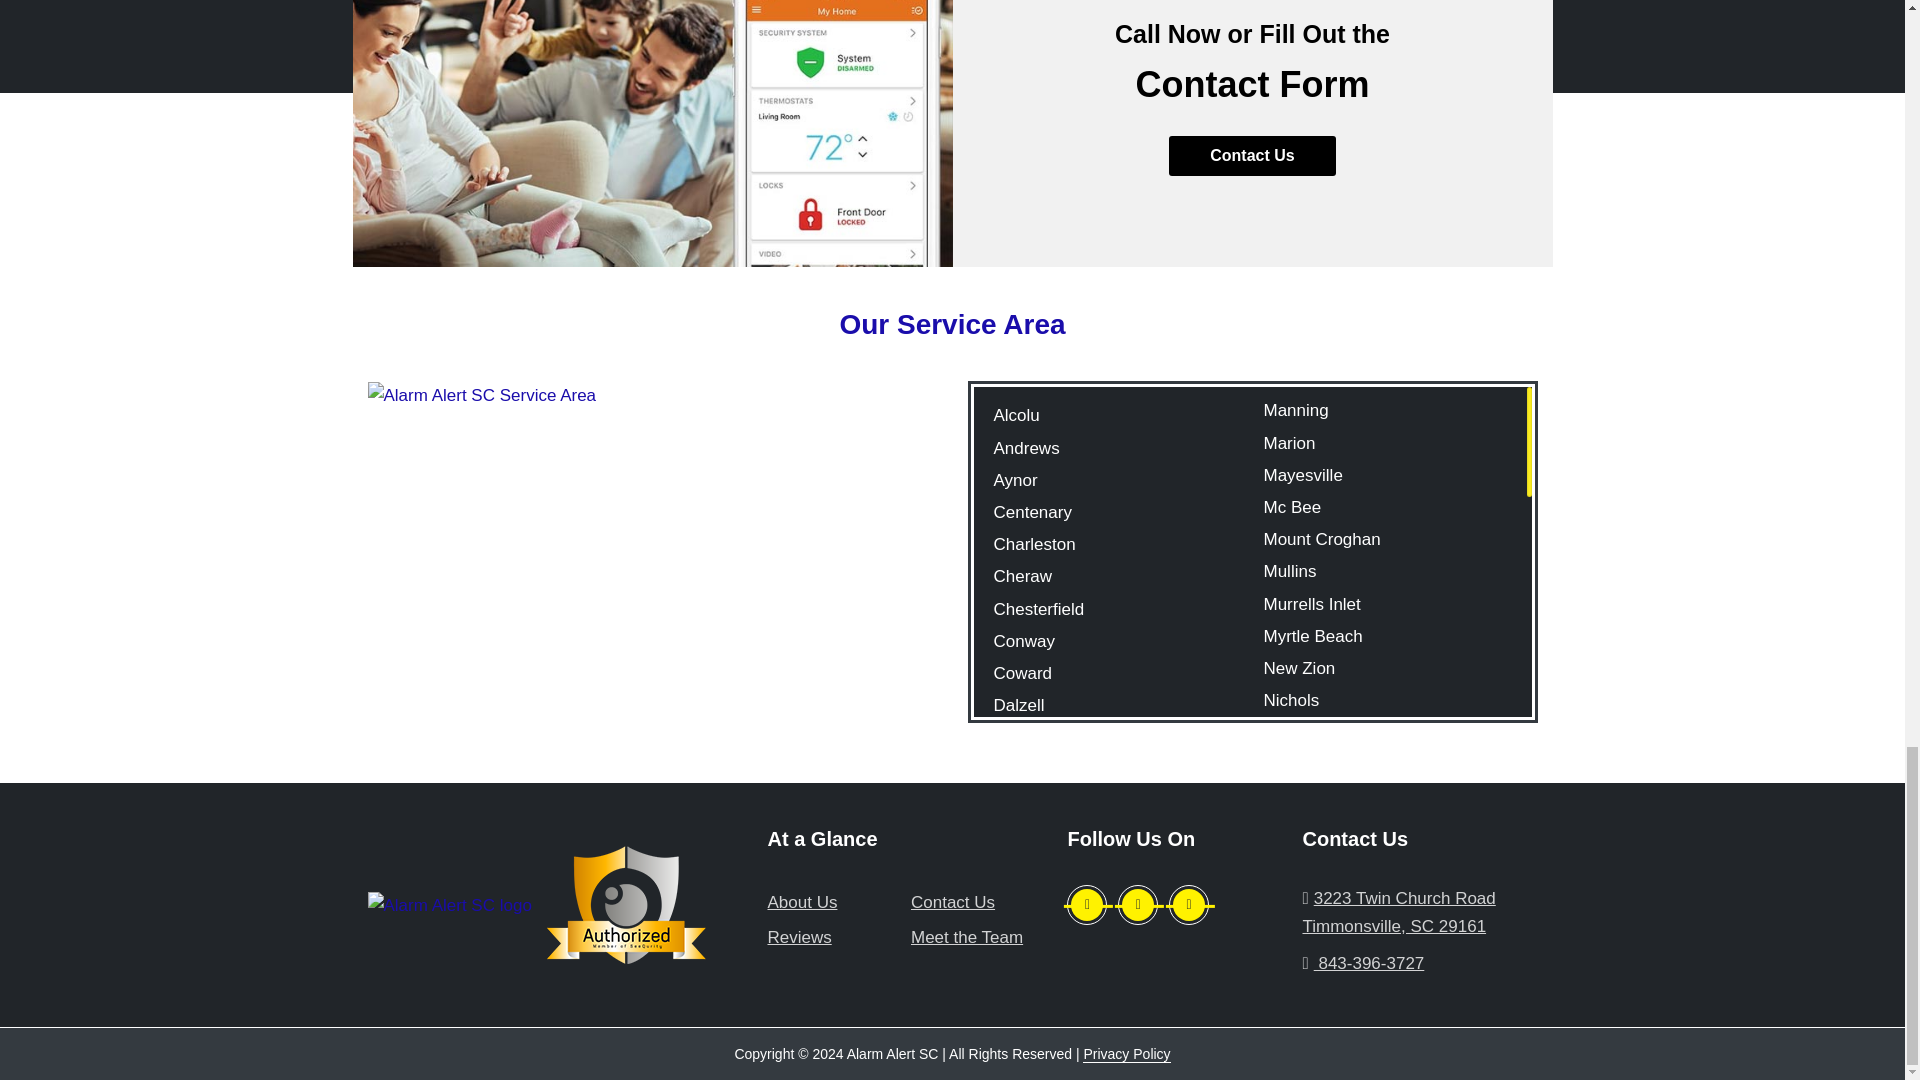  Describe the element at coordinates (1419, 964) in the screenshot. I see `Call Us Now` at that location.